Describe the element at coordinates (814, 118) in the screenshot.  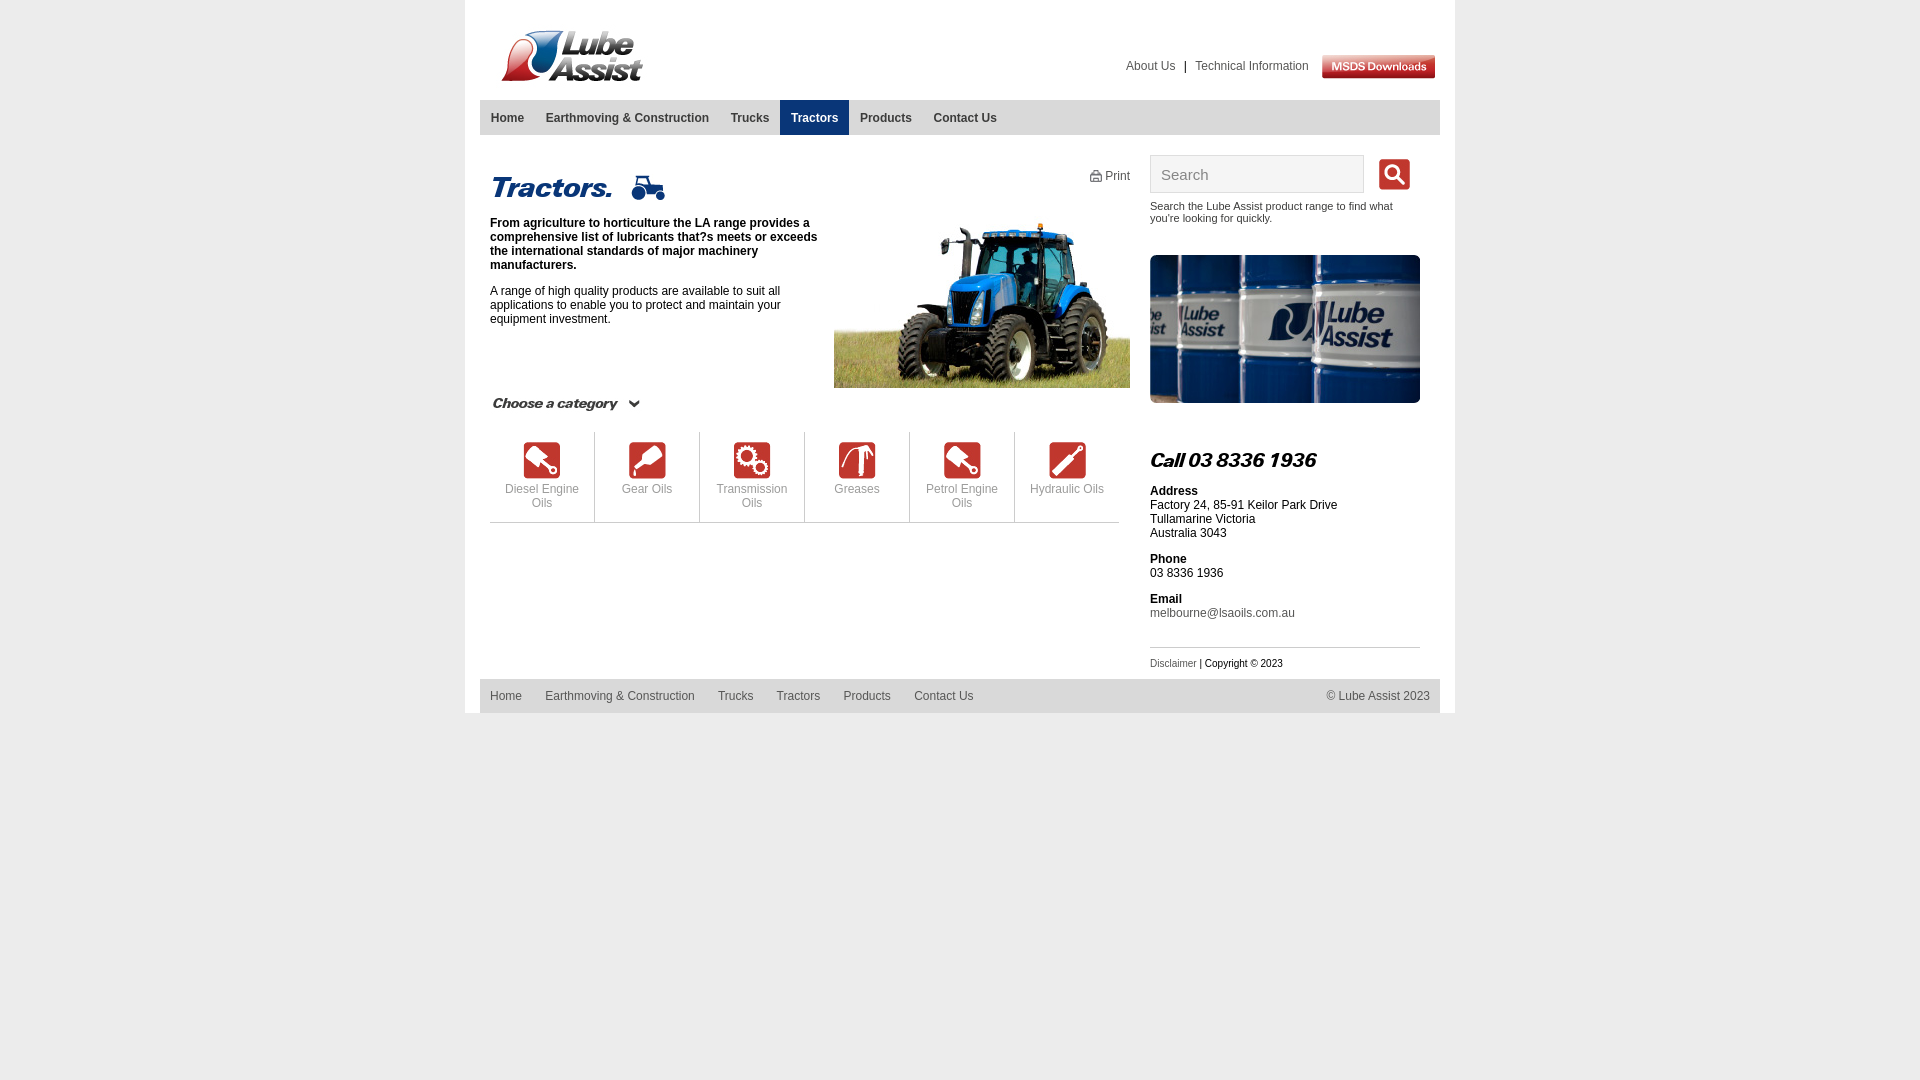
I see `Tractors` at that location.